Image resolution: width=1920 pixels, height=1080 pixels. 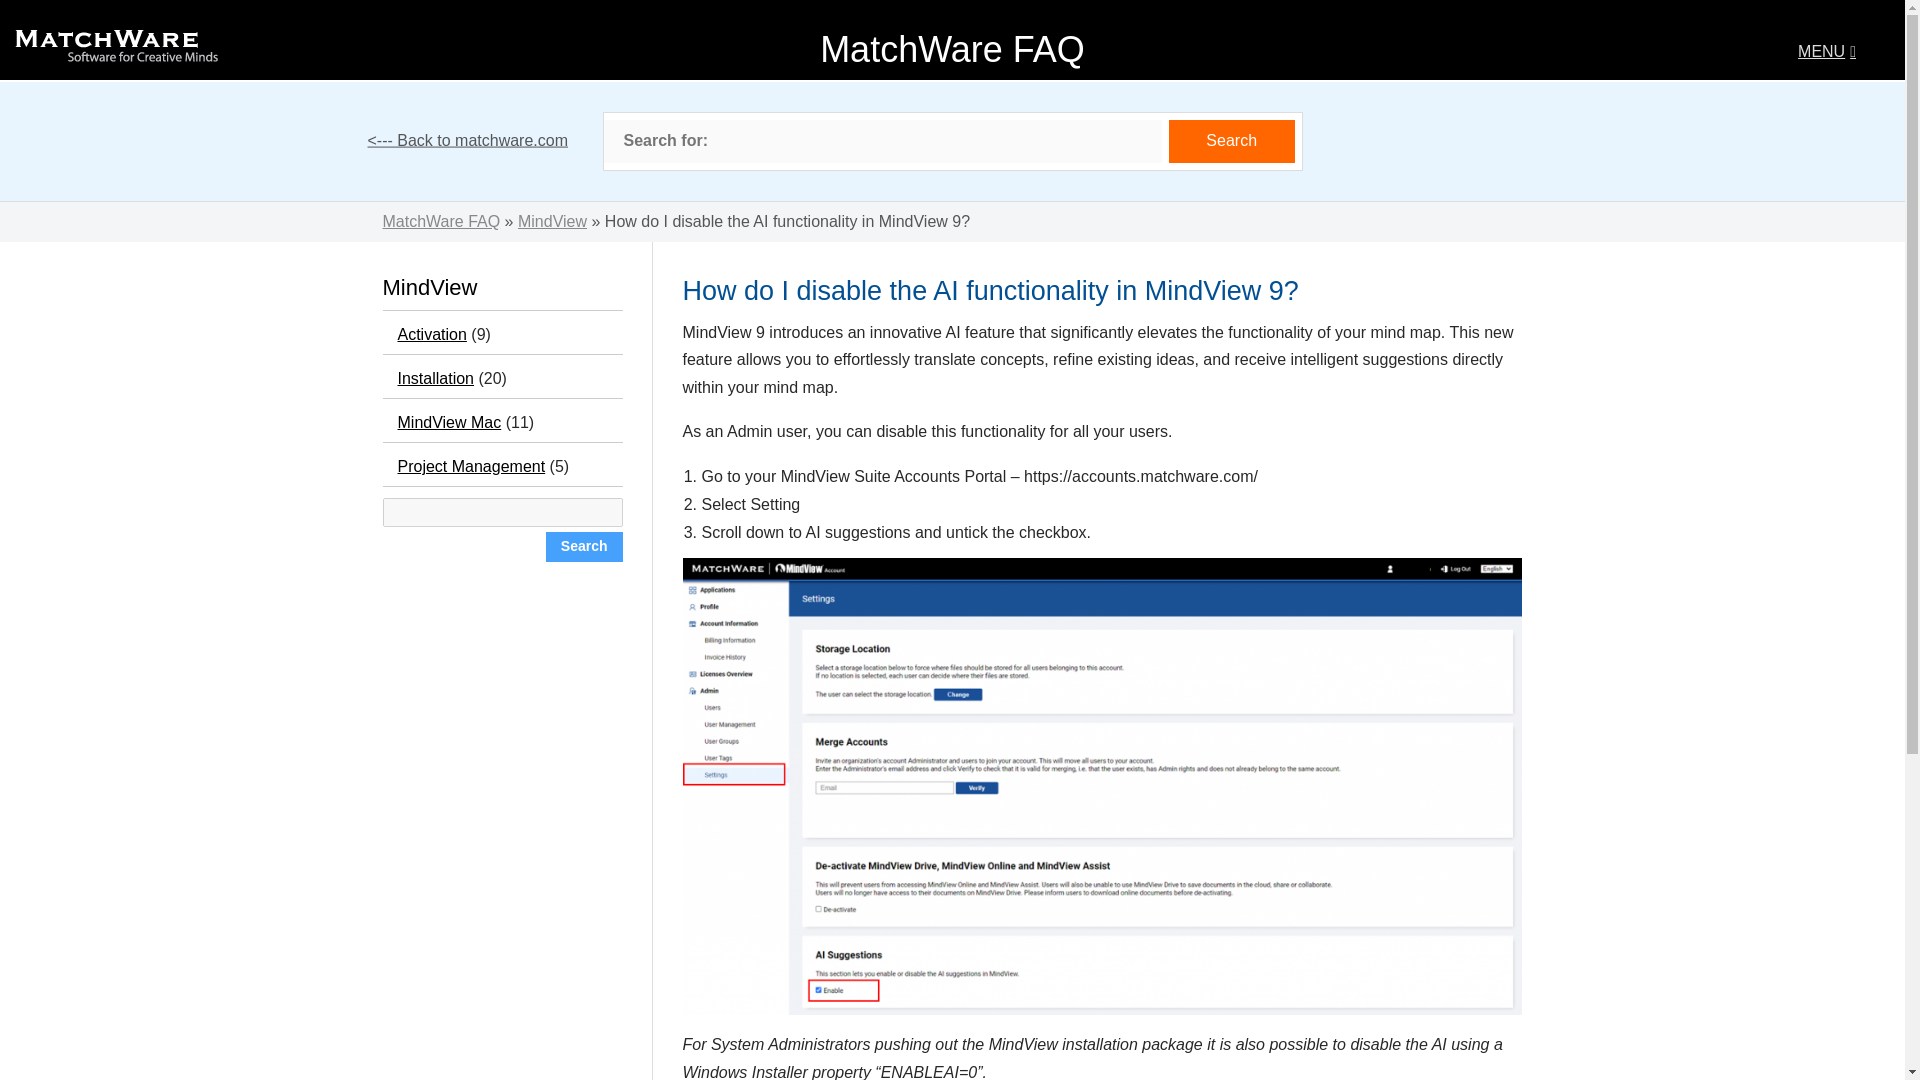 I want to click on MindView Mac, so click(x=449, y=422).